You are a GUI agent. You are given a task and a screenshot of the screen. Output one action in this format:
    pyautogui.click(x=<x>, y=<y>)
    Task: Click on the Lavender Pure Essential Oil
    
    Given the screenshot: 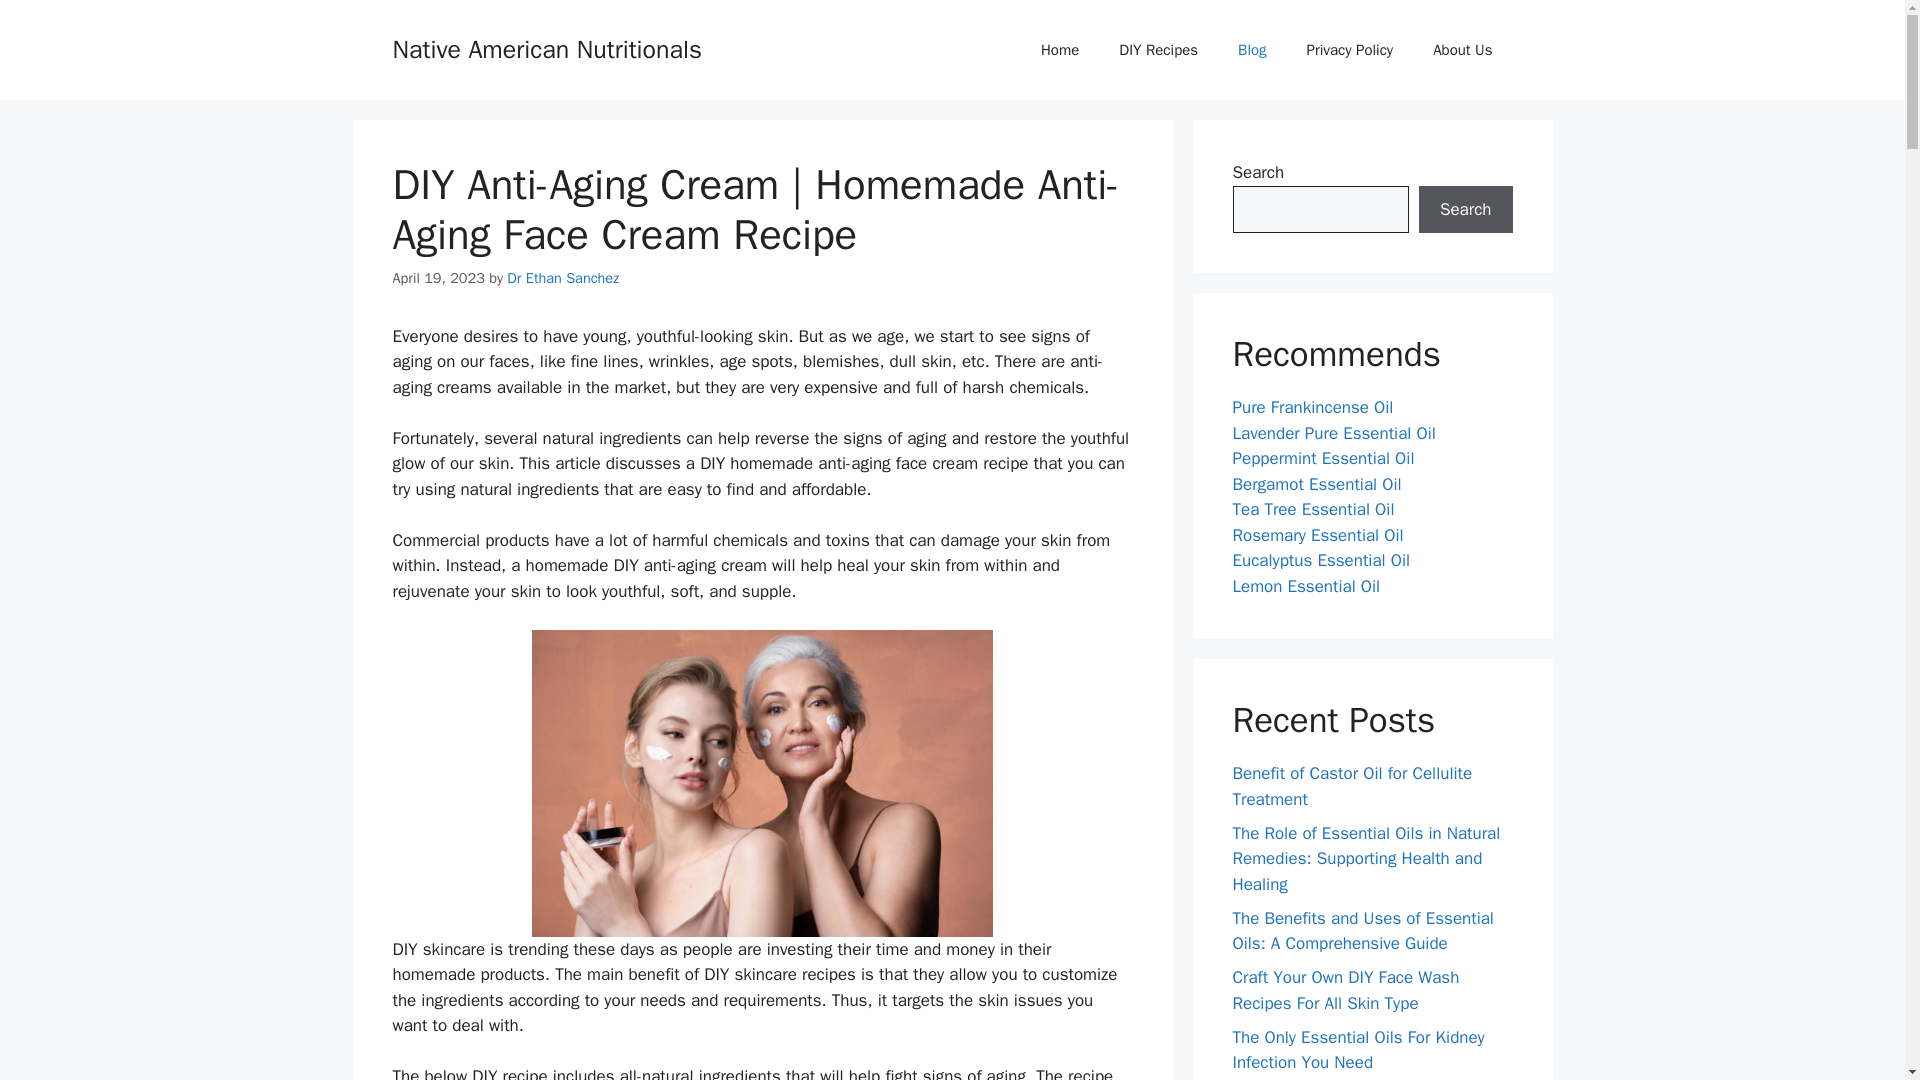 What is the action you would take?
    pyautogui.click(x=1333, y=432)
    